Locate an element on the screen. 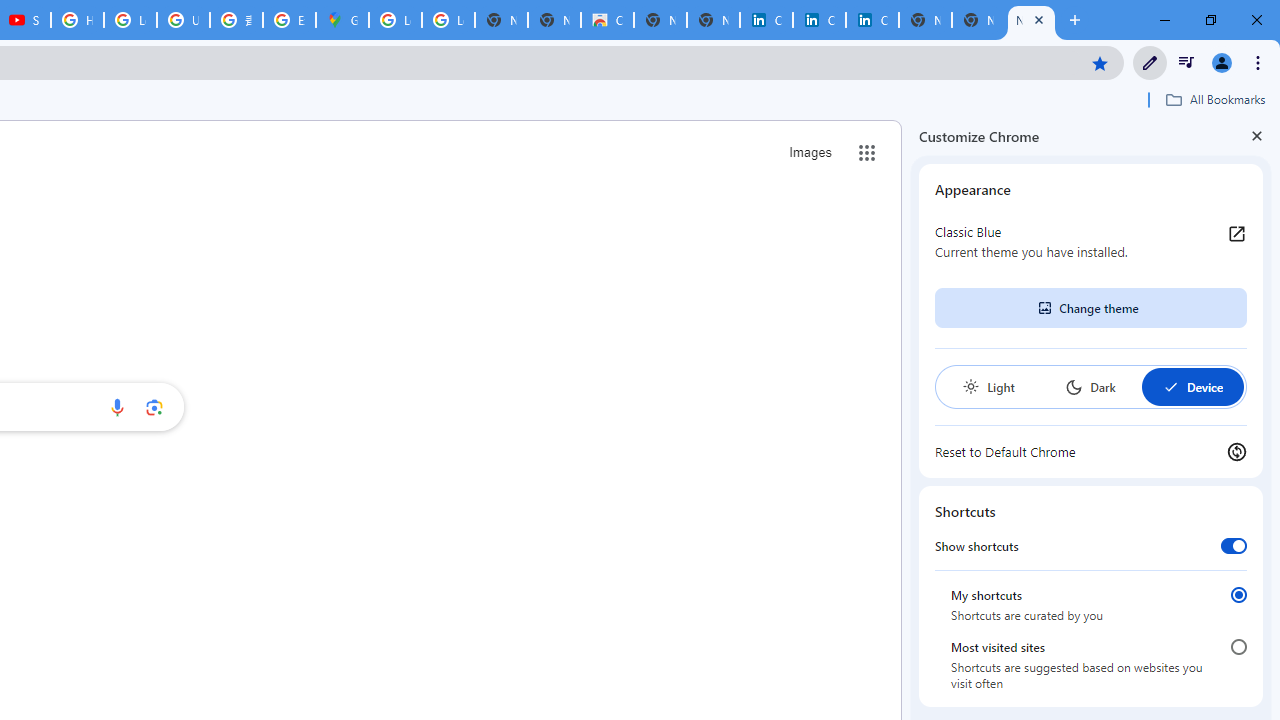 The width and height of the screenshot is (1280, 720). Chrome Web Store is located at coordinates (607, 20).